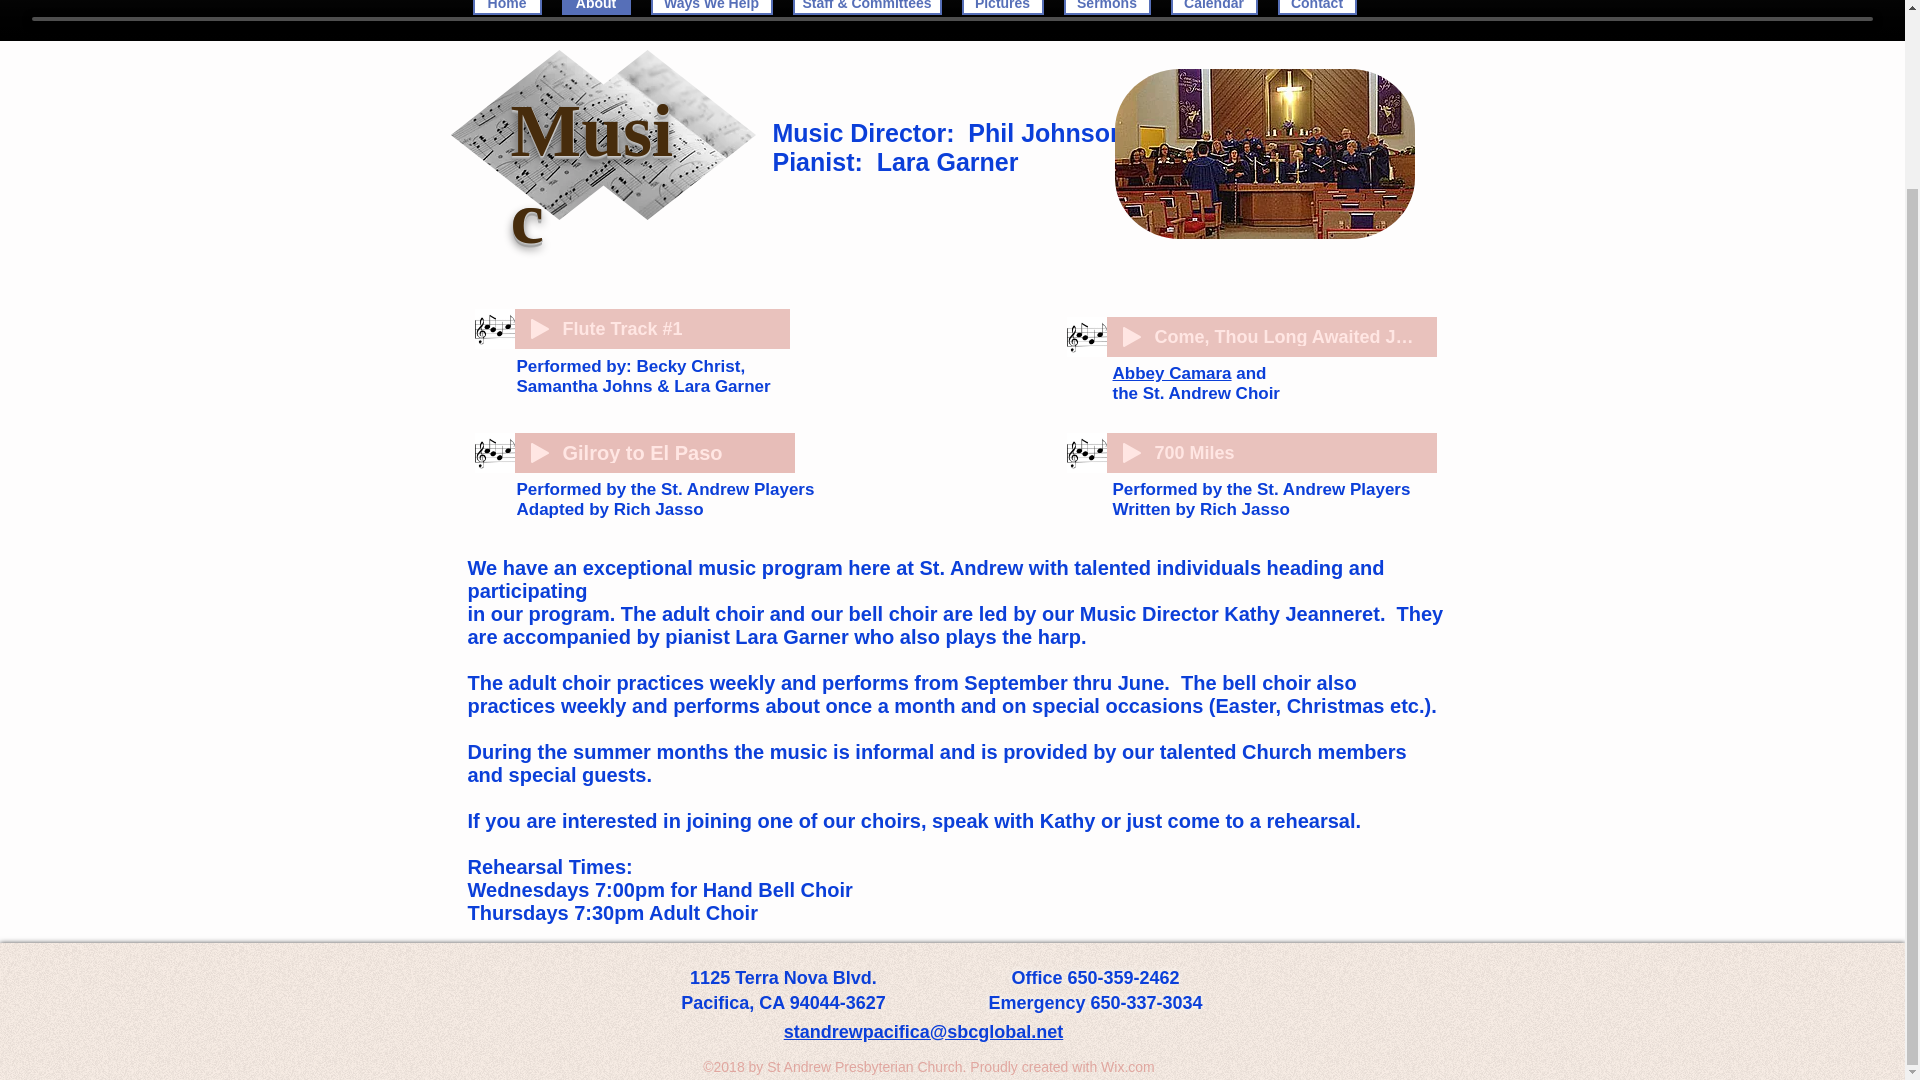 This screenshot has width=1920, height=1080. What do you see at coordinates (506, 8) in the screenshot?
I see `Home` at bounding box center [506, 8].